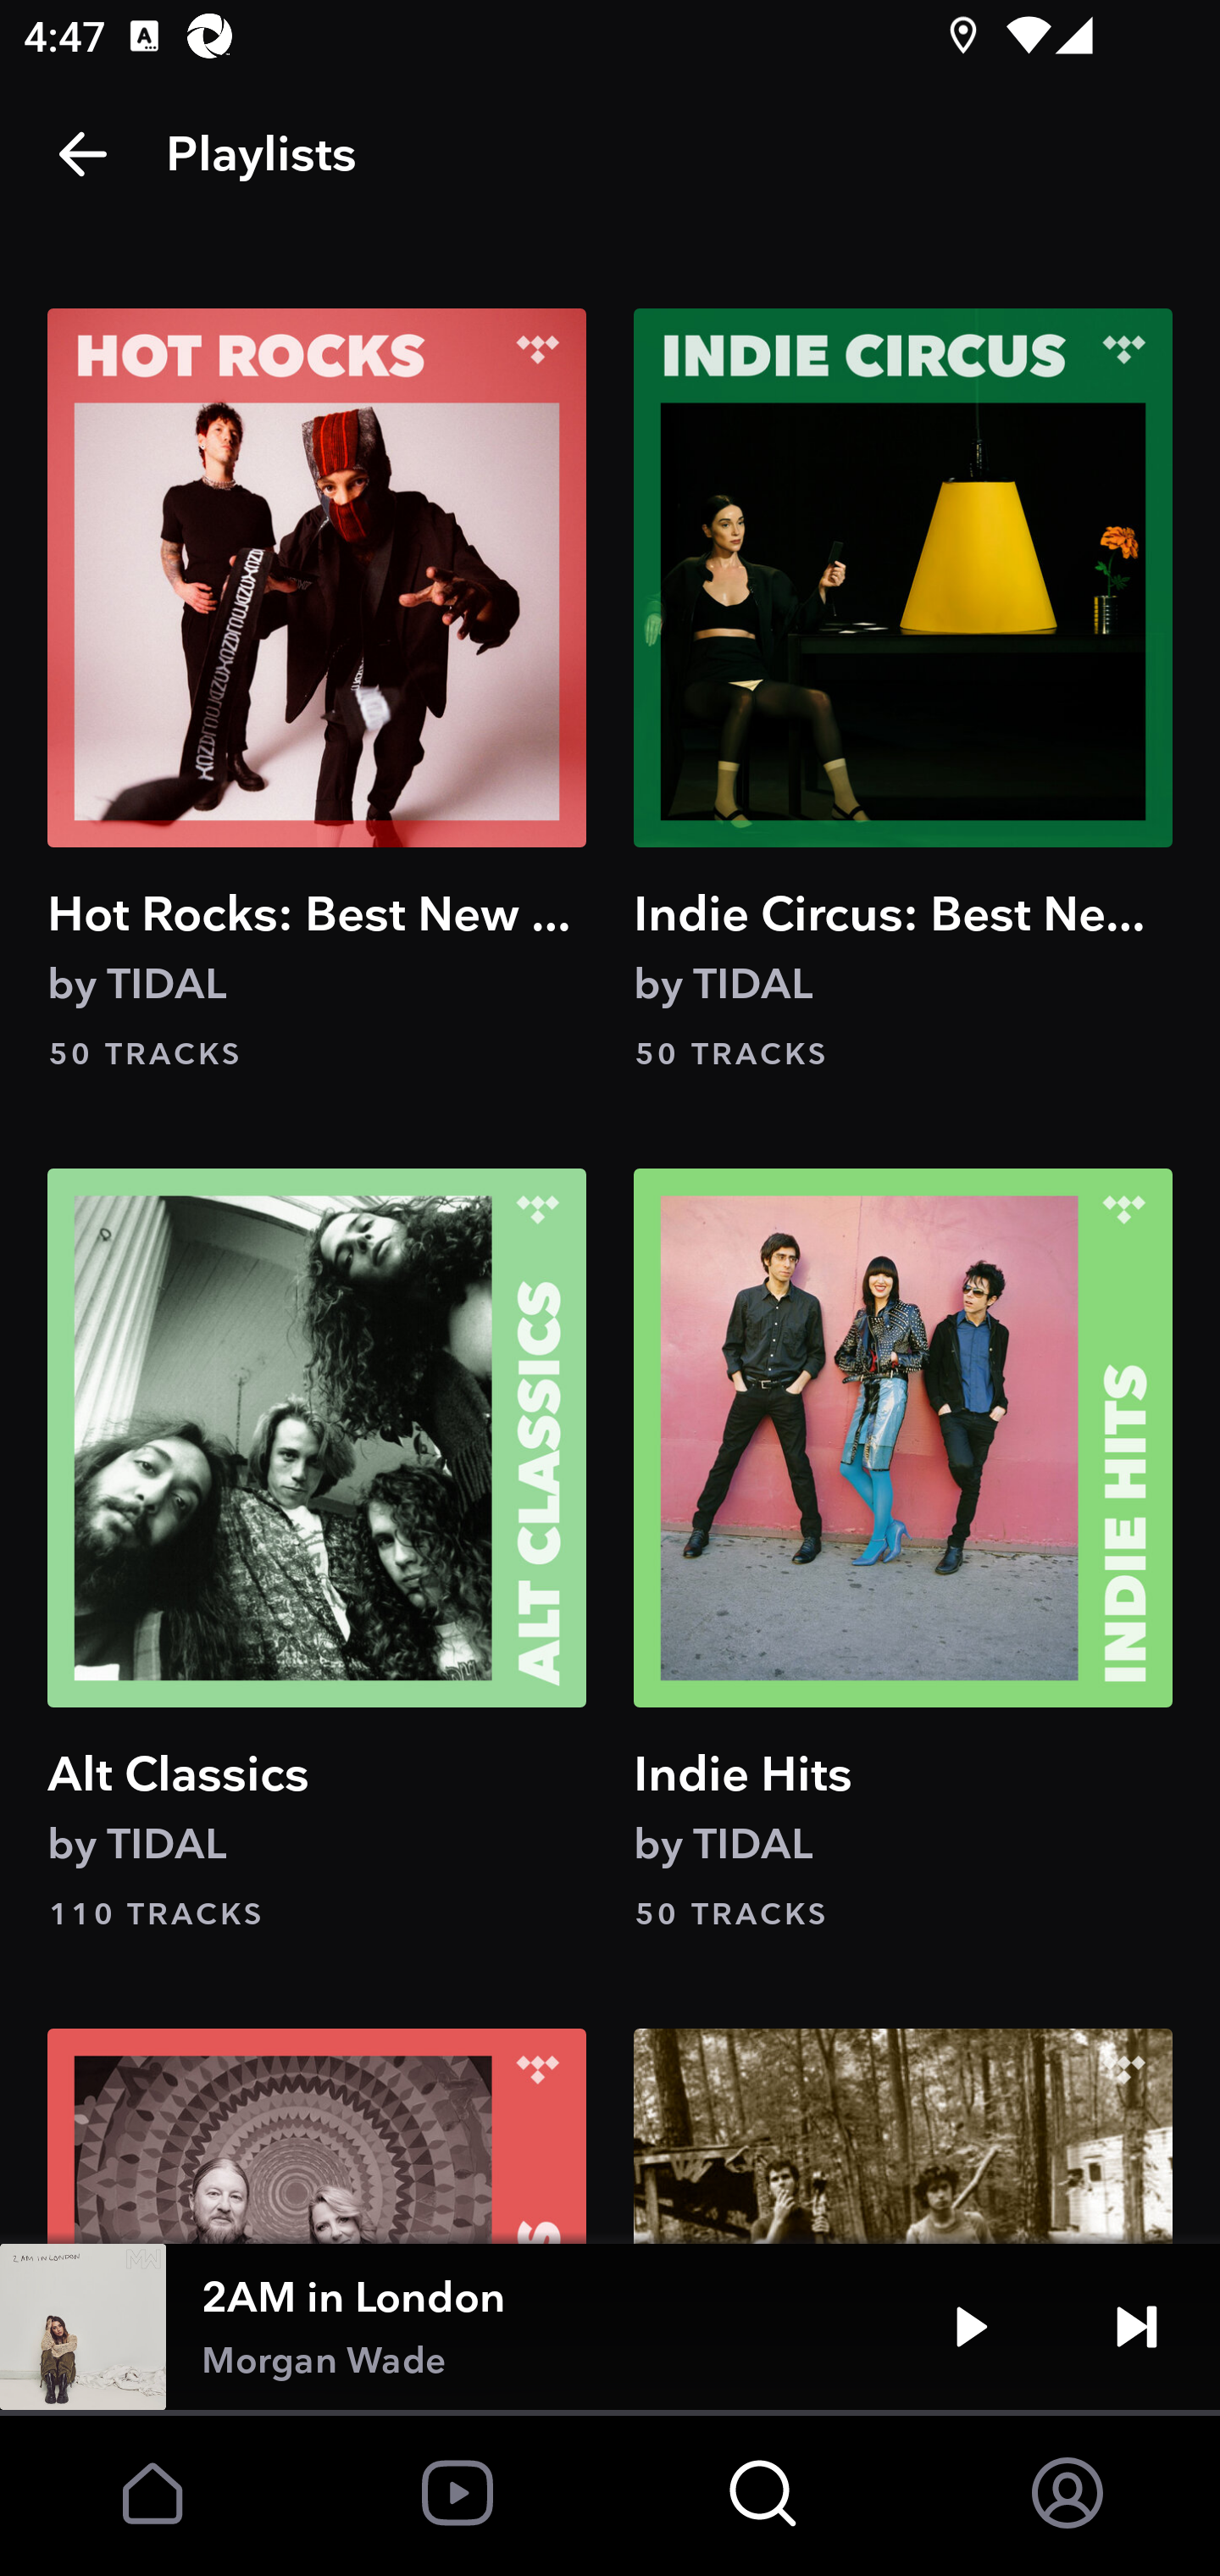  What do you see at coordinates (902, 691) in the screenshot?
I see `Indie Circus: Best New Indie by TIDAL 50 TRACKS` at bounding box center [902, 691].